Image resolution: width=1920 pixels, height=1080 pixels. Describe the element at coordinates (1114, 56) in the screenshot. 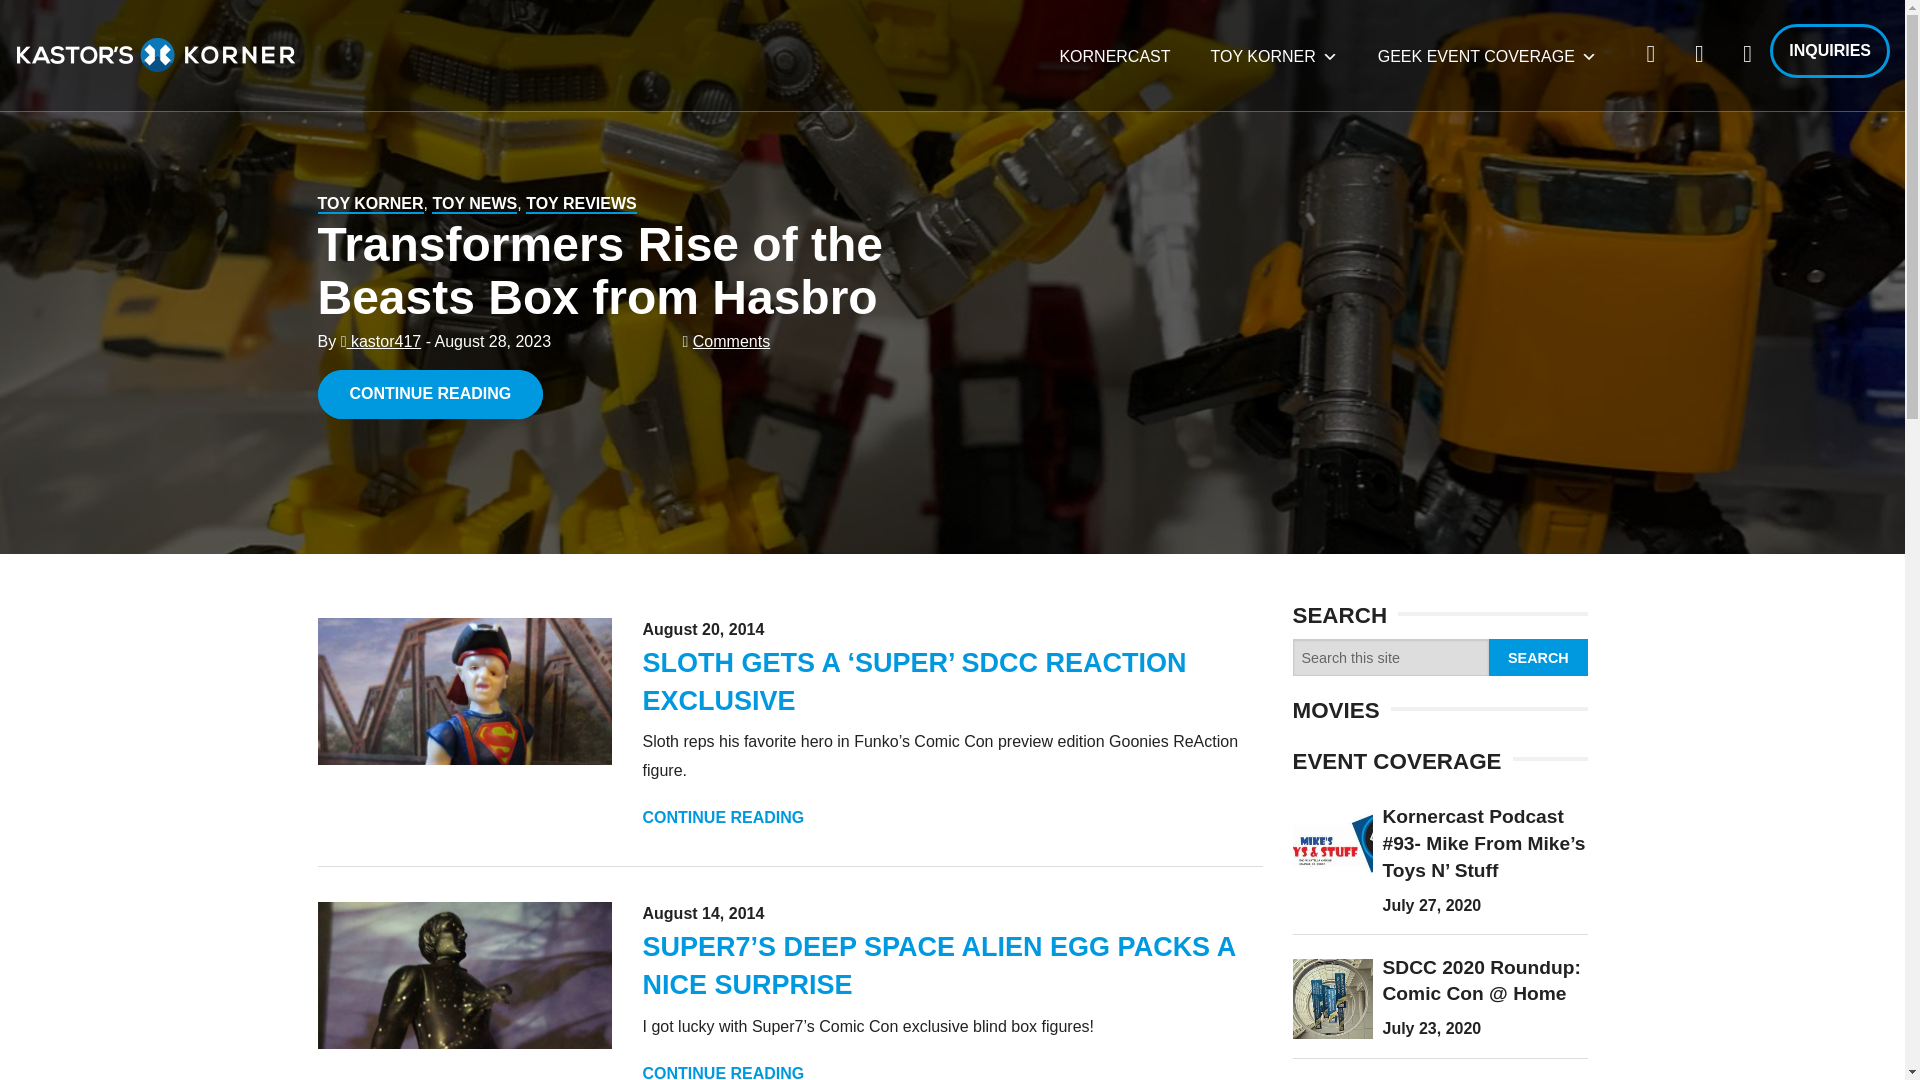

I see `KORNERCAST` at that location.